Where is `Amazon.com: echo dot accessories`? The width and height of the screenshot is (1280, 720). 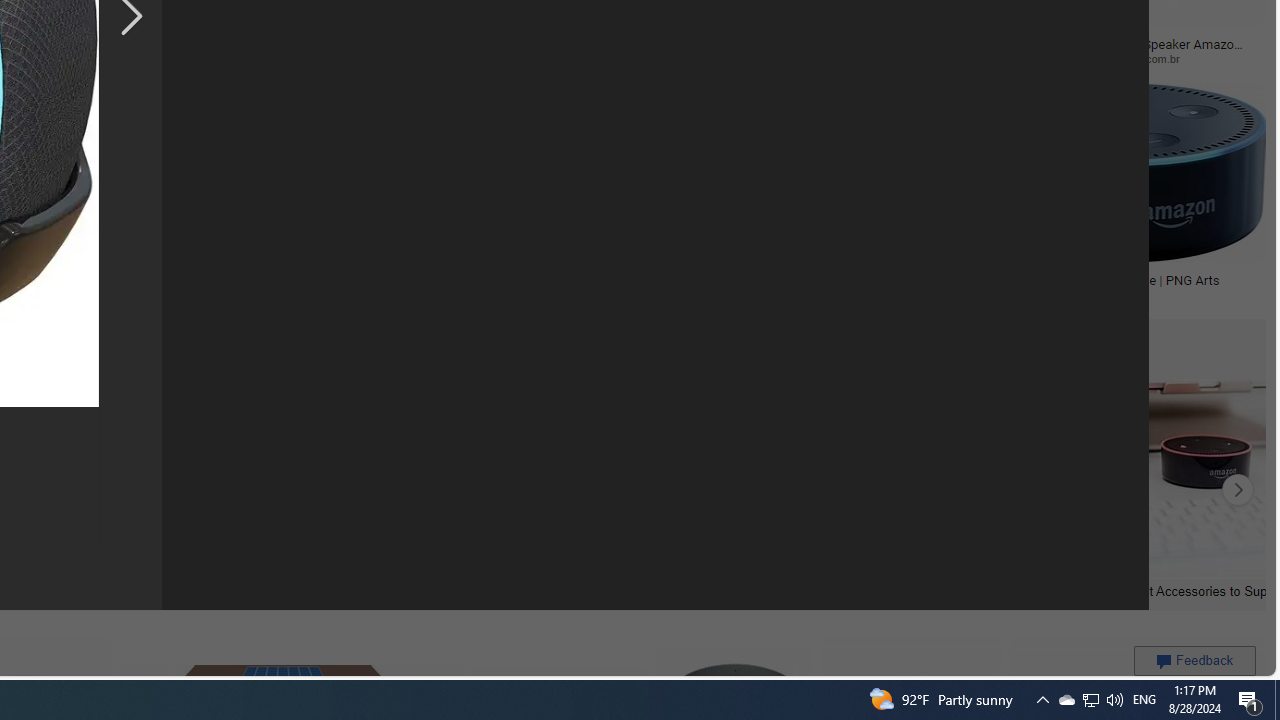 Amazon.com: echo dot accessories is located at coordinates (909, 590).